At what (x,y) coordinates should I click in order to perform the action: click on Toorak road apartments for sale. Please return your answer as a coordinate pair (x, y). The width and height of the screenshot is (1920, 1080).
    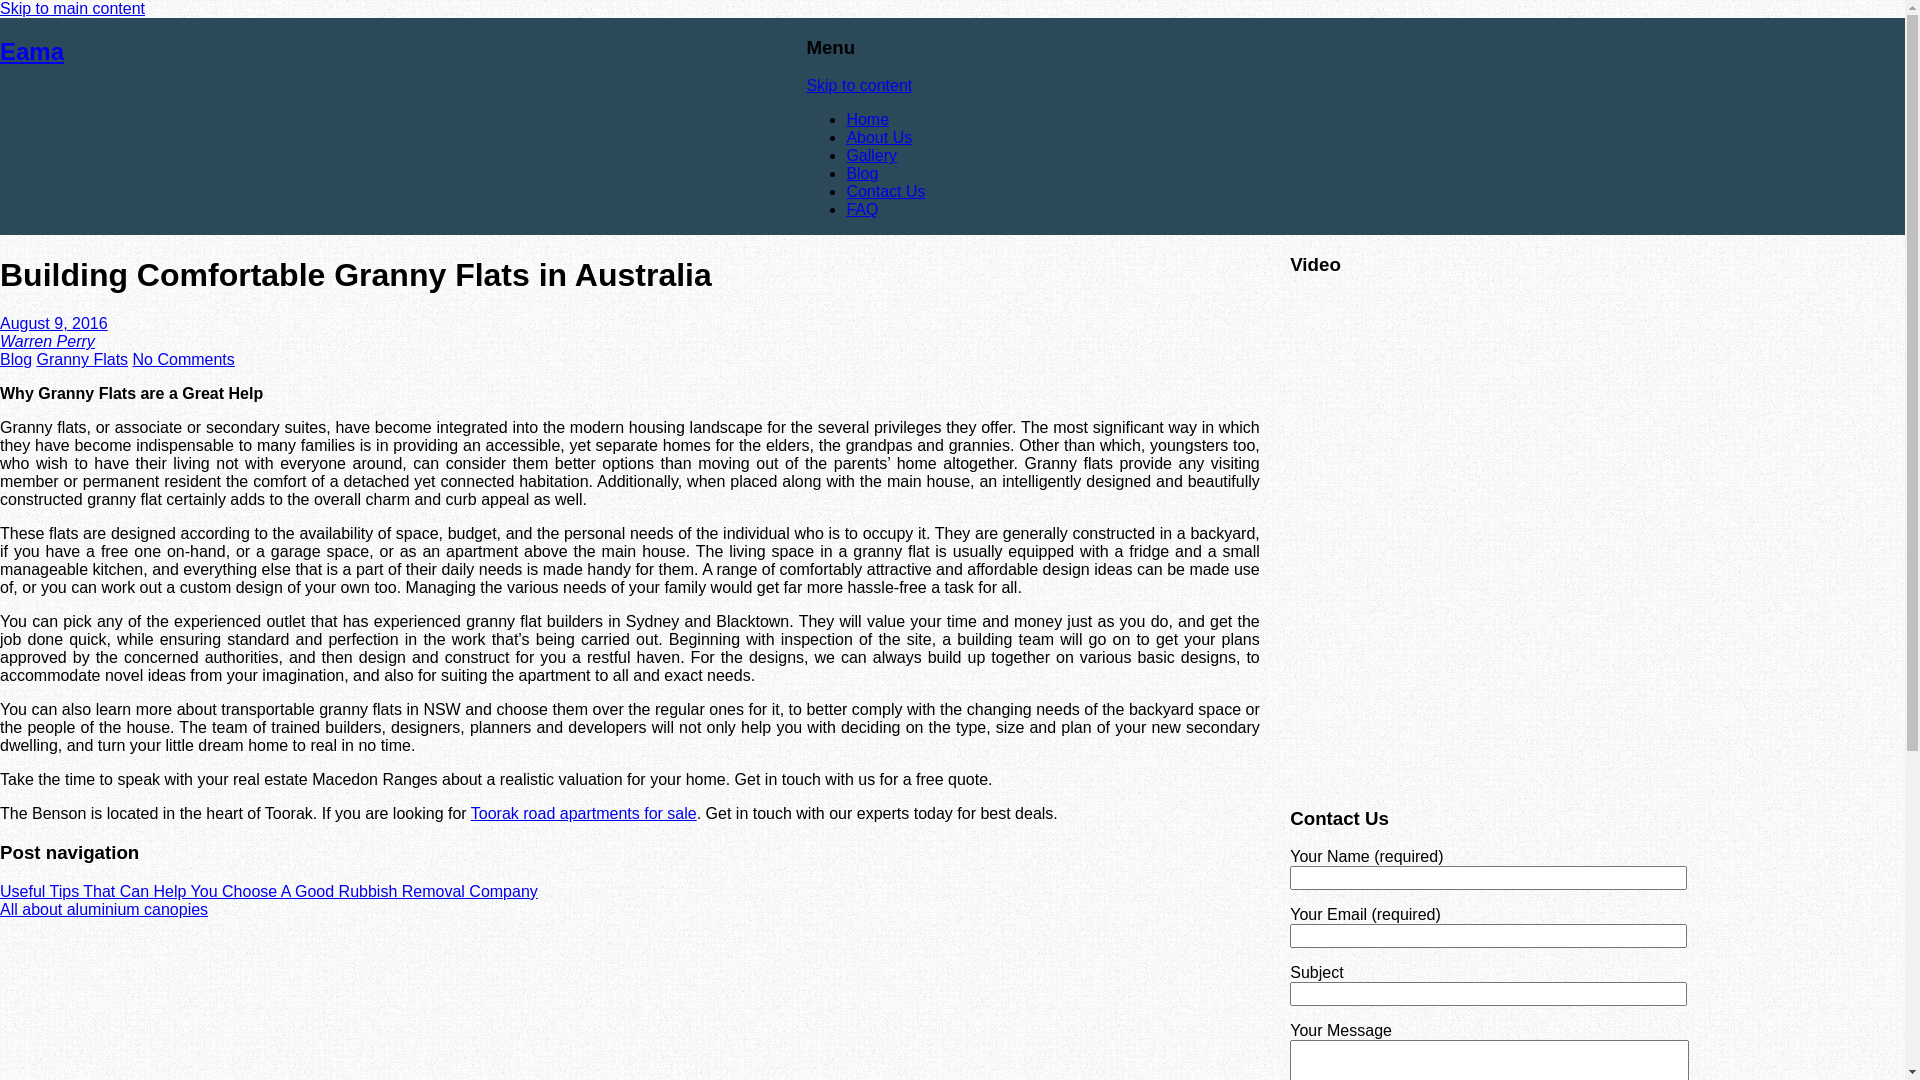
    Looking at the image, I should click on (584, 814).